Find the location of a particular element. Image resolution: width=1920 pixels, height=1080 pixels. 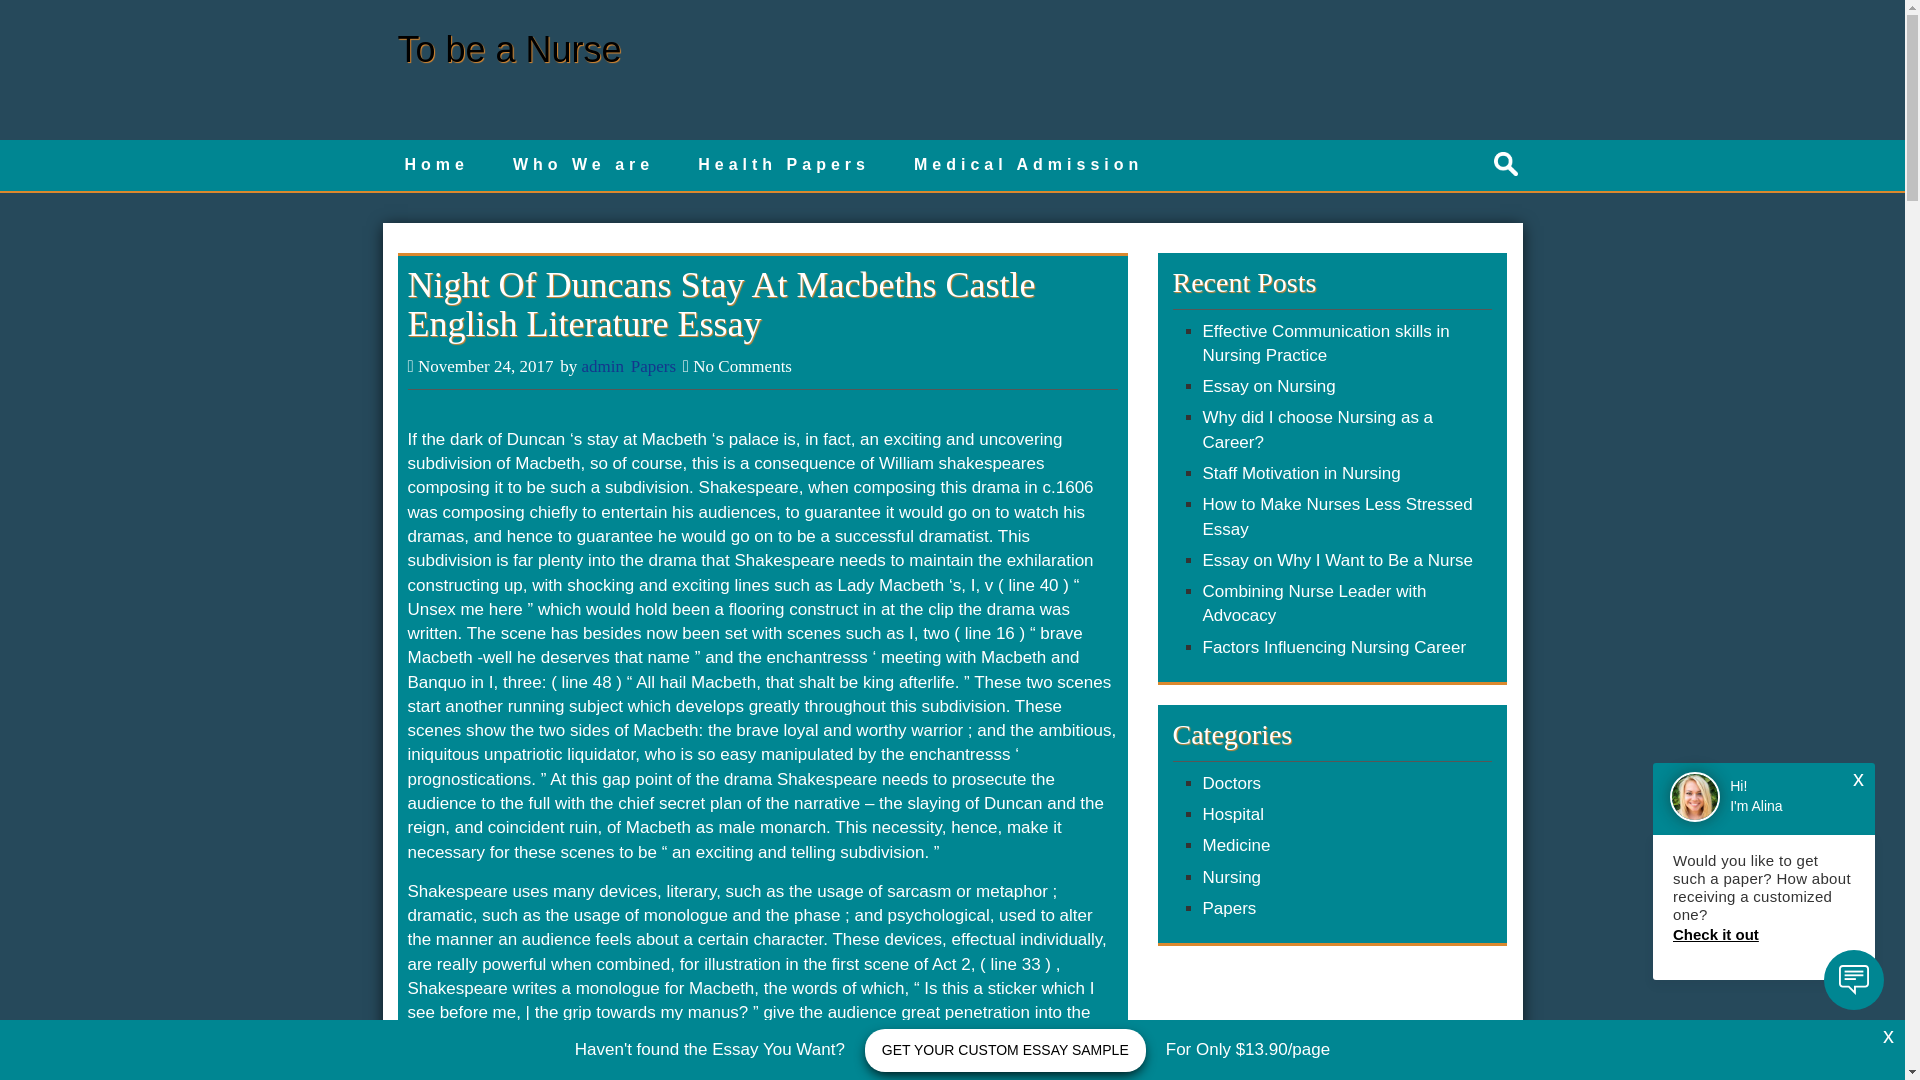

Who We are is located at coordinates (583, 166).